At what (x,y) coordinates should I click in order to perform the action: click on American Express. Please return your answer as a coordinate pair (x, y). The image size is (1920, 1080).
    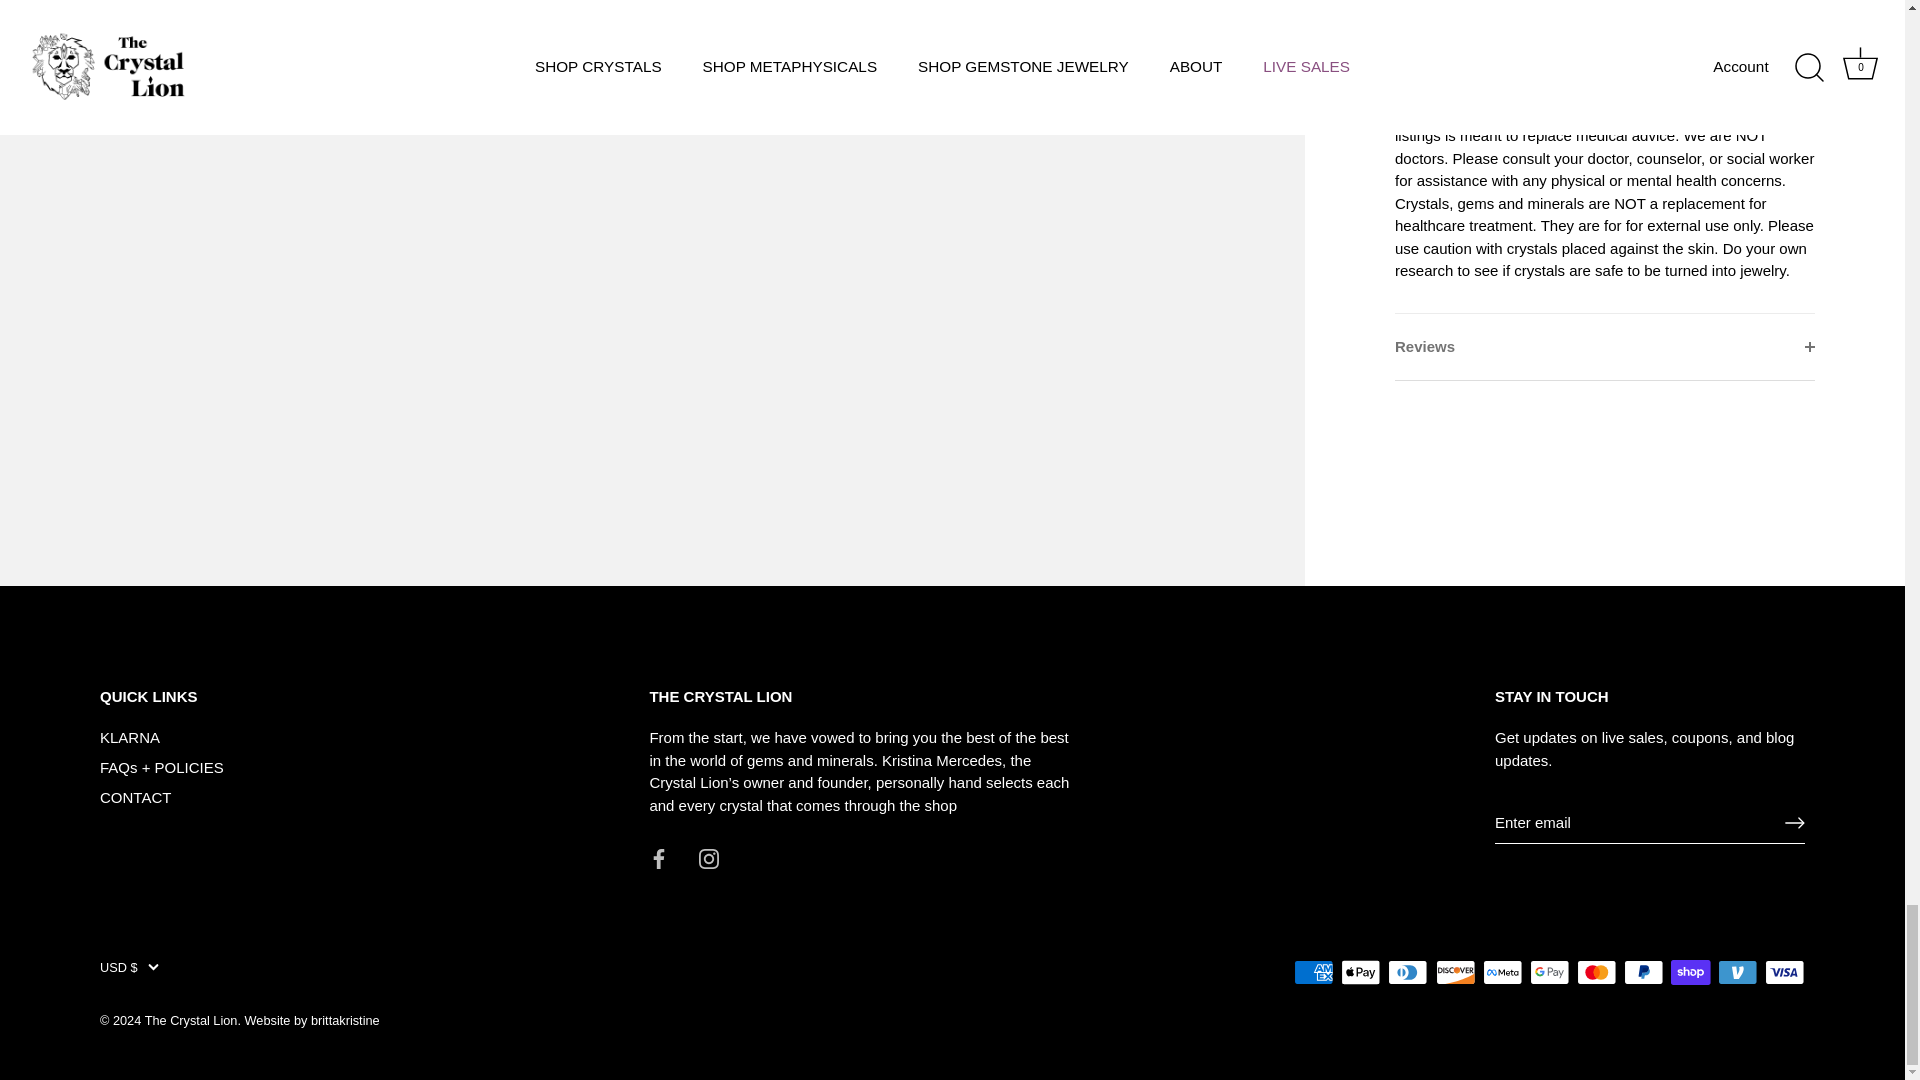
    Looking at the image, I should click on (1314, 971).